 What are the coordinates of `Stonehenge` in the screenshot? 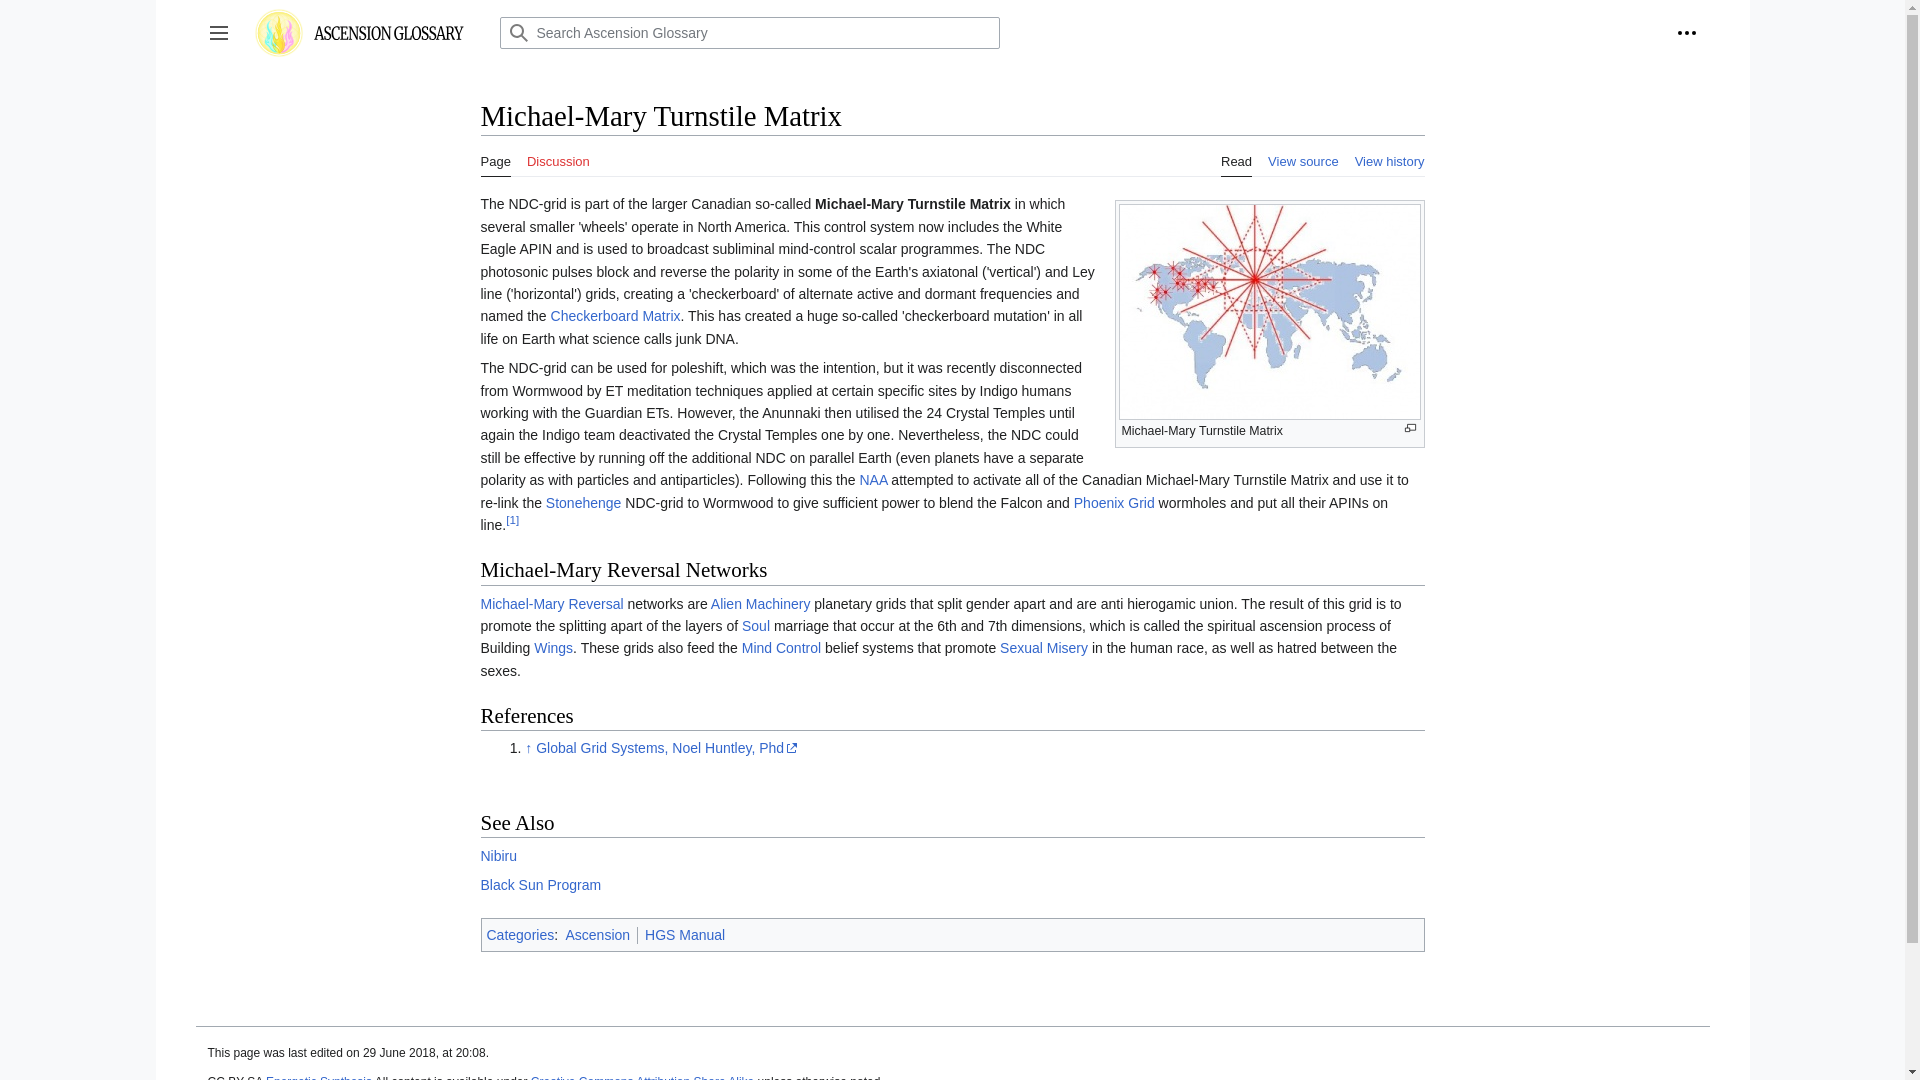 It's located at (584, 502).